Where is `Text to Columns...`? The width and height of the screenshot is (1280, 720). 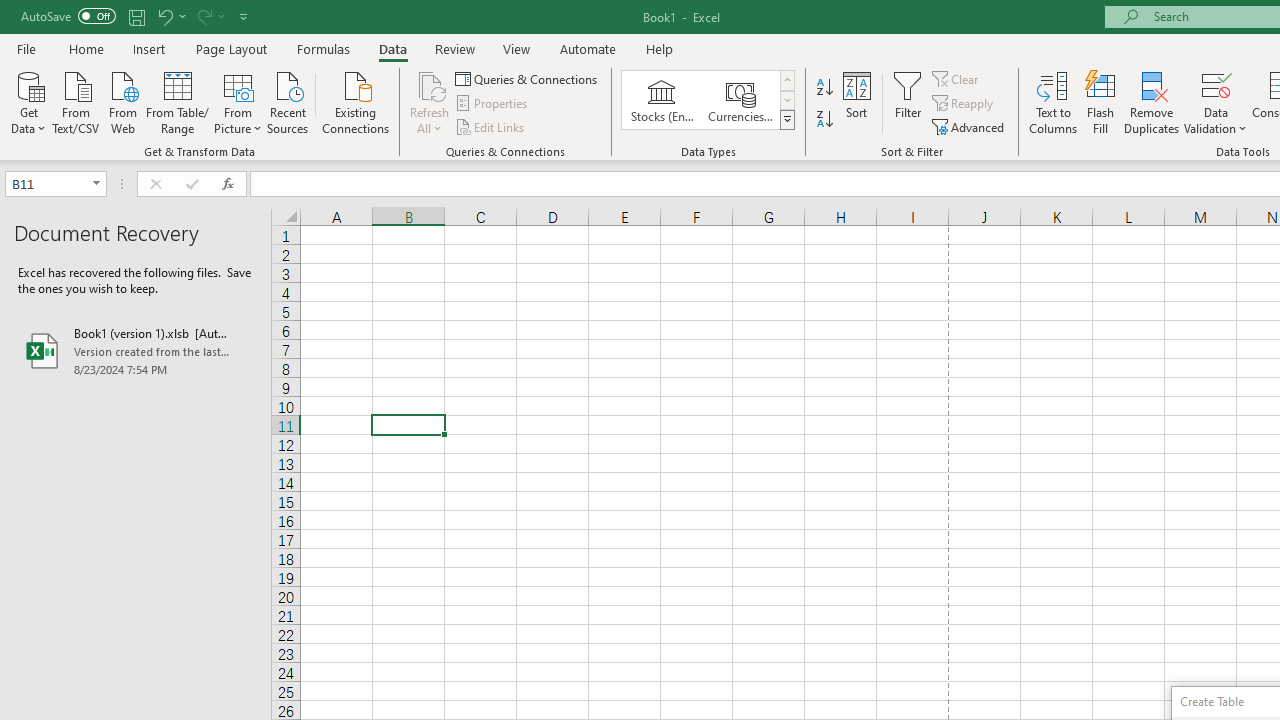
Text to Columns... is located at coordinates (1053, 102).